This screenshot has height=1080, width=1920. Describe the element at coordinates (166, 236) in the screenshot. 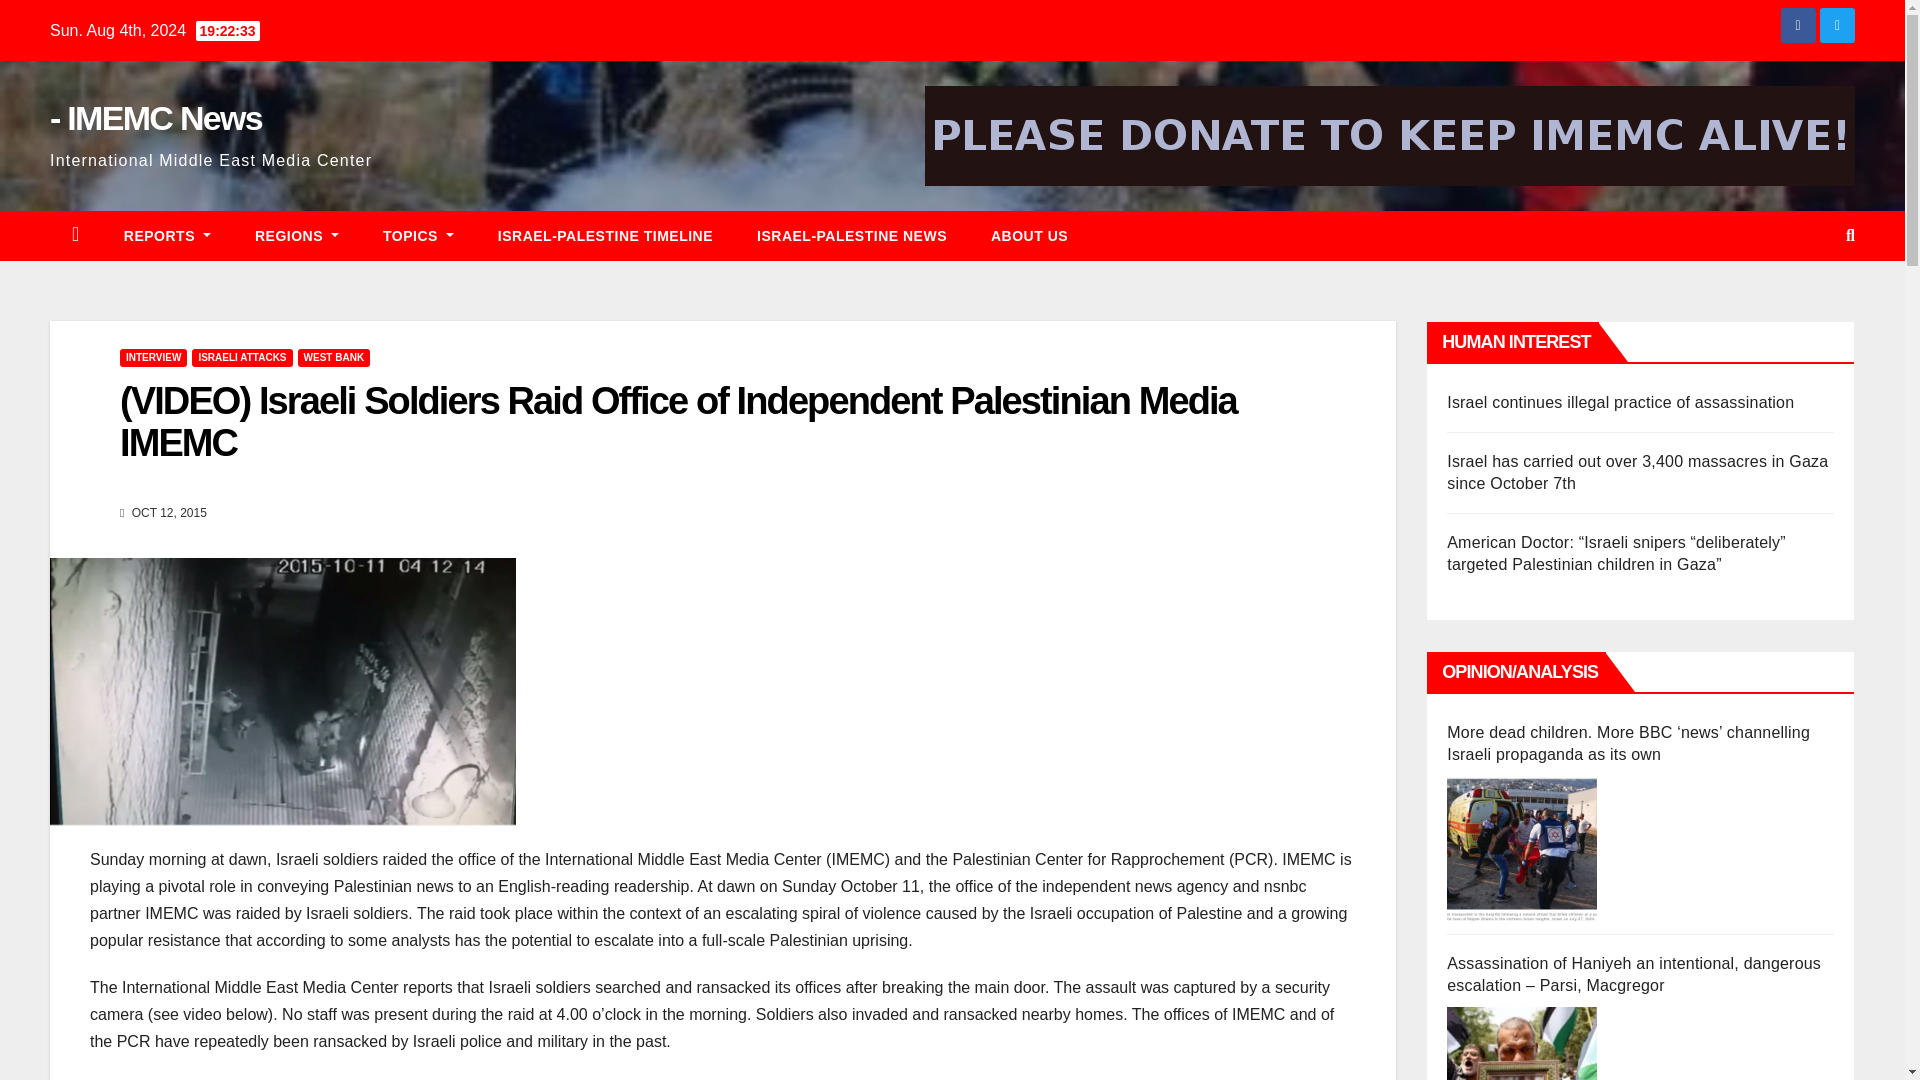

I see `Reports` at that location.